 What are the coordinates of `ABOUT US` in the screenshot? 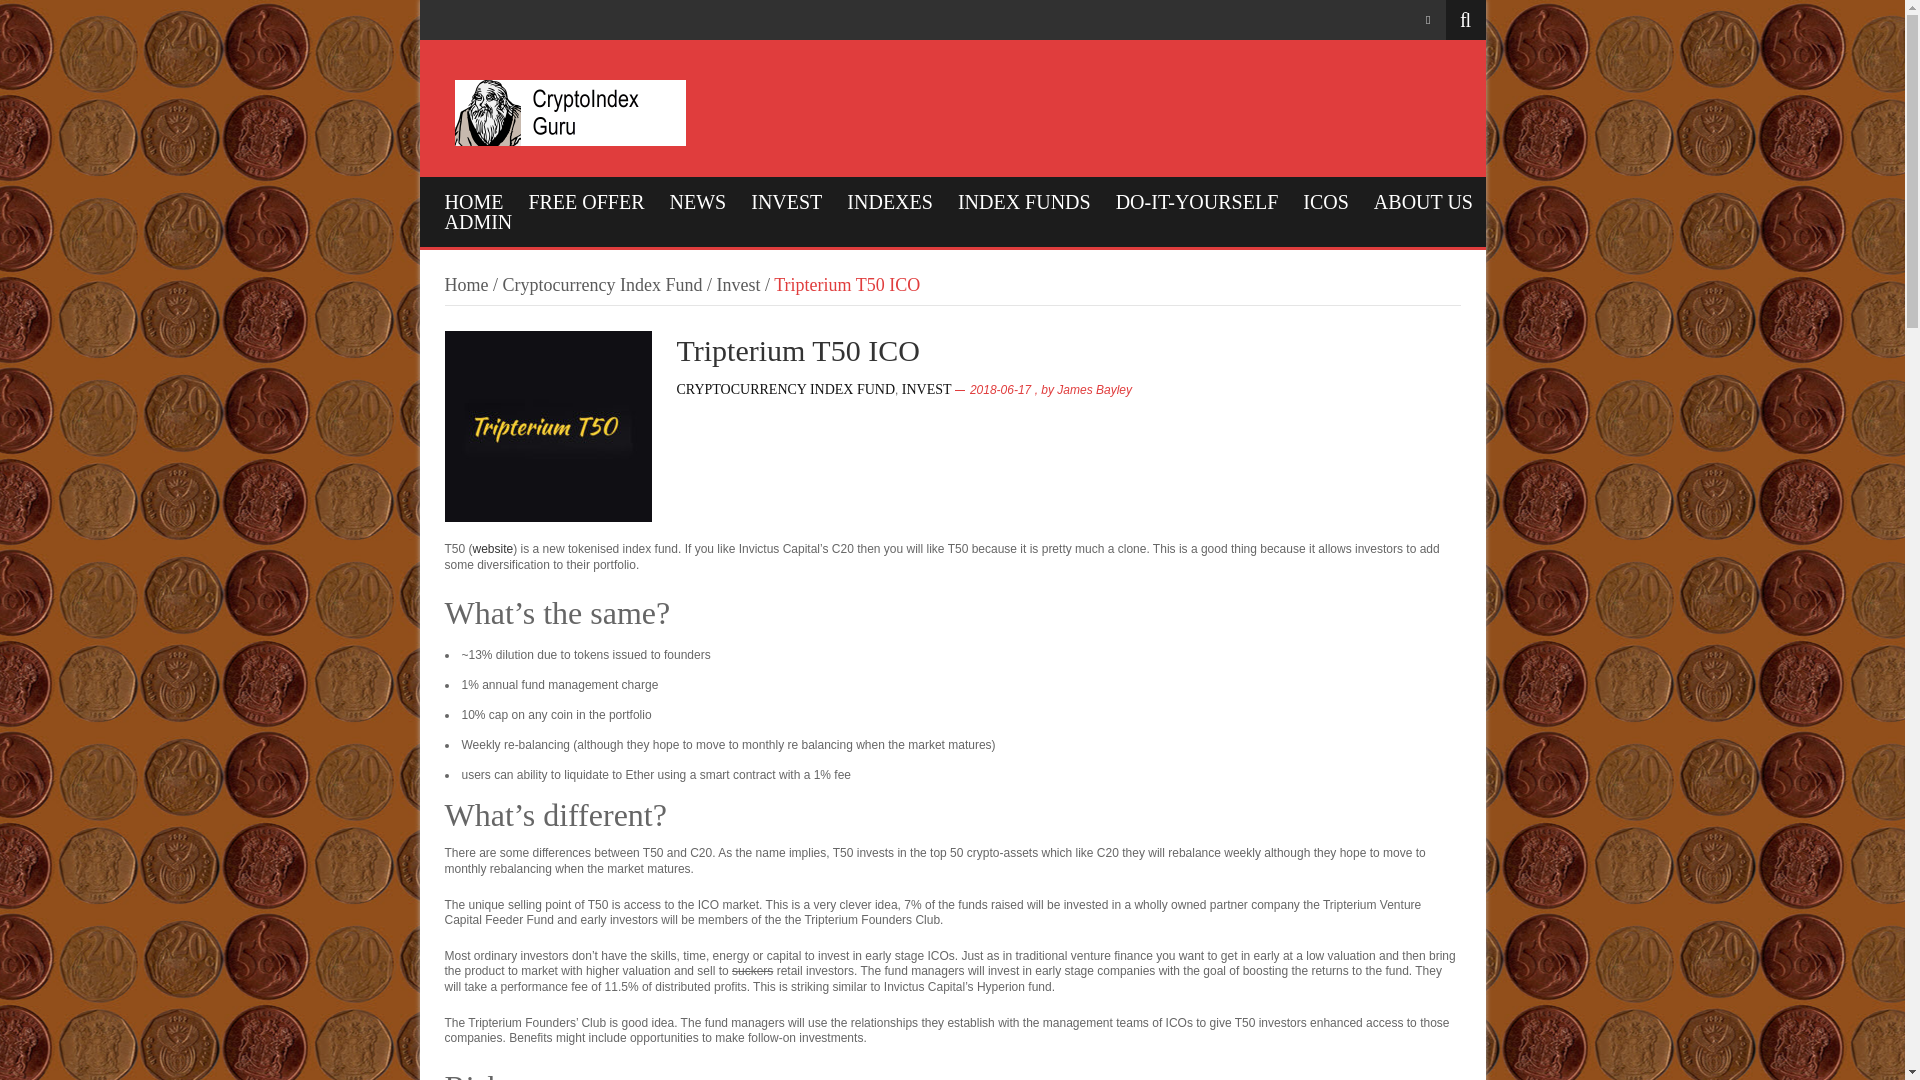 It's located at (1423, 202).